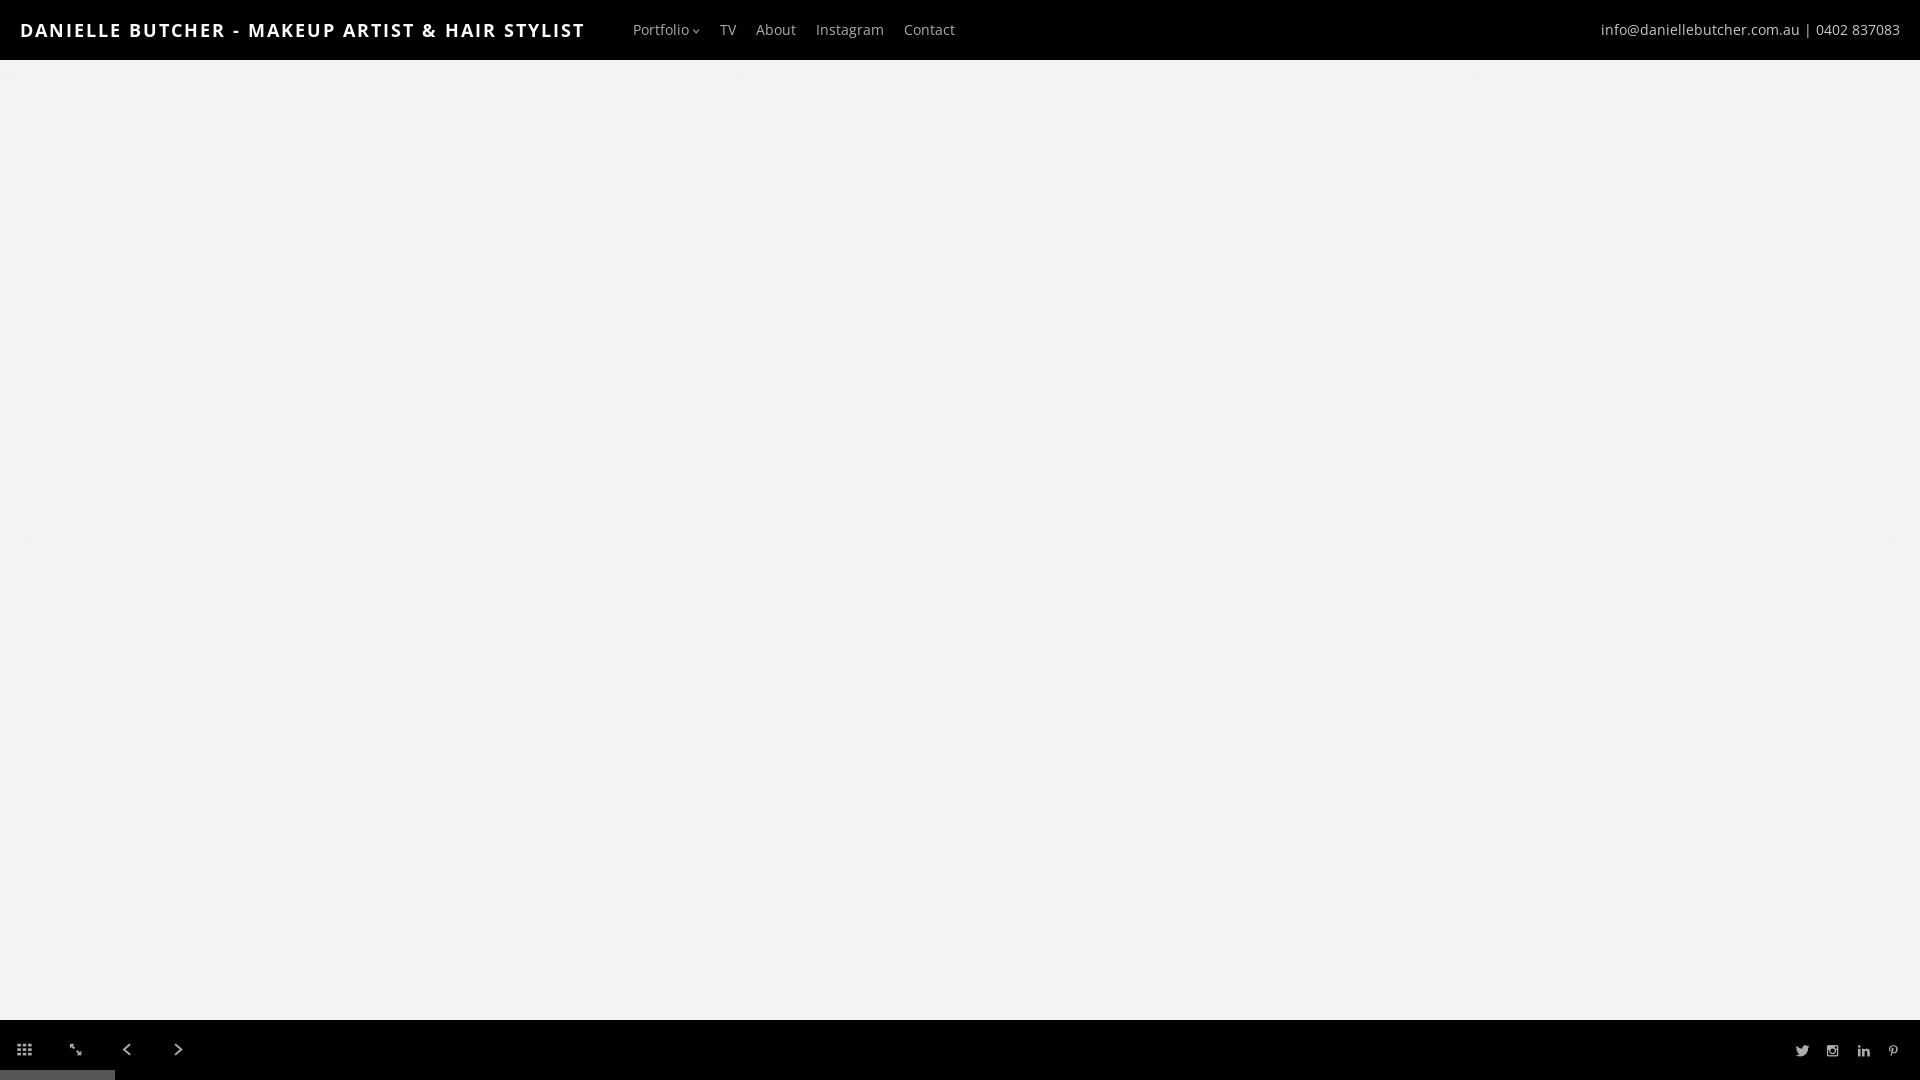 This screenshot has height=1080, width=1920. Describe the element at coordinates (930, 29) in the screenshot. I see `Contact` at that location.